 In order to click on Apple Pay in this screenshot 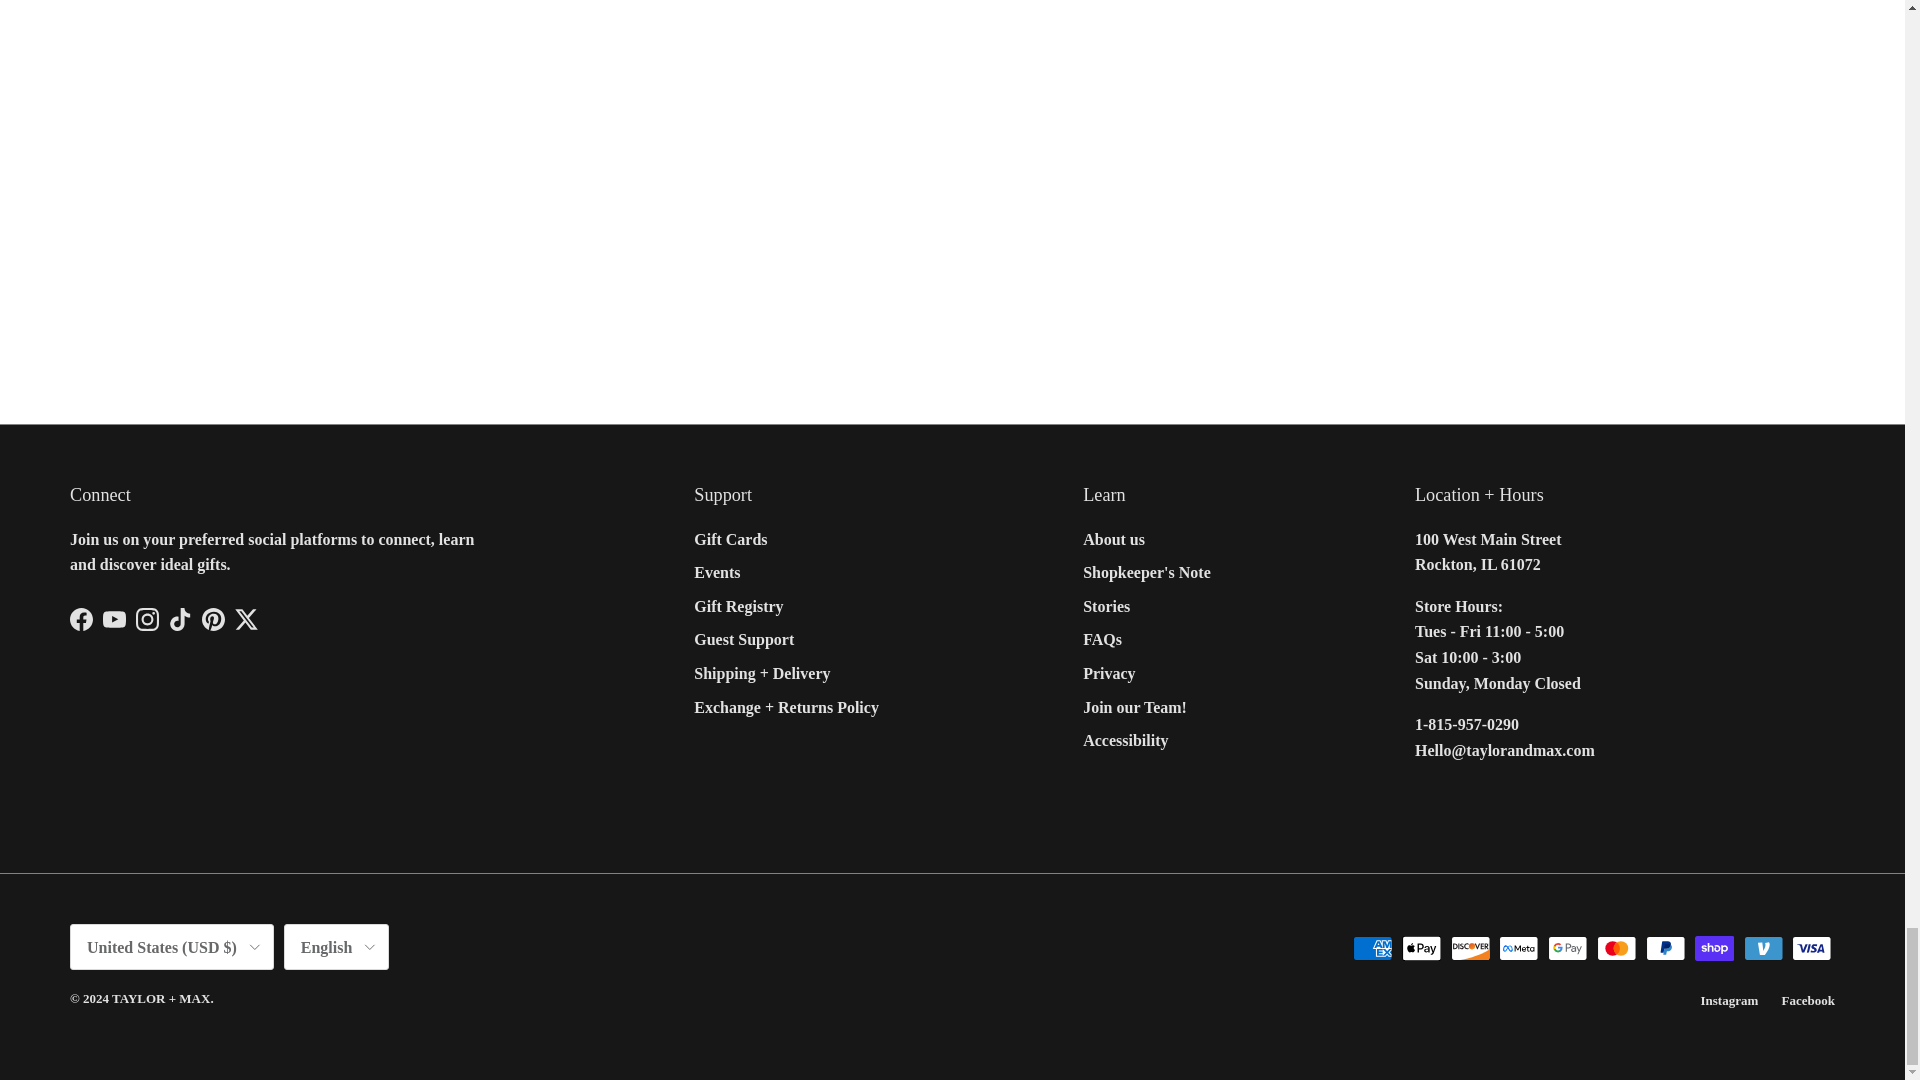, I will do `click(1421, 948)`.